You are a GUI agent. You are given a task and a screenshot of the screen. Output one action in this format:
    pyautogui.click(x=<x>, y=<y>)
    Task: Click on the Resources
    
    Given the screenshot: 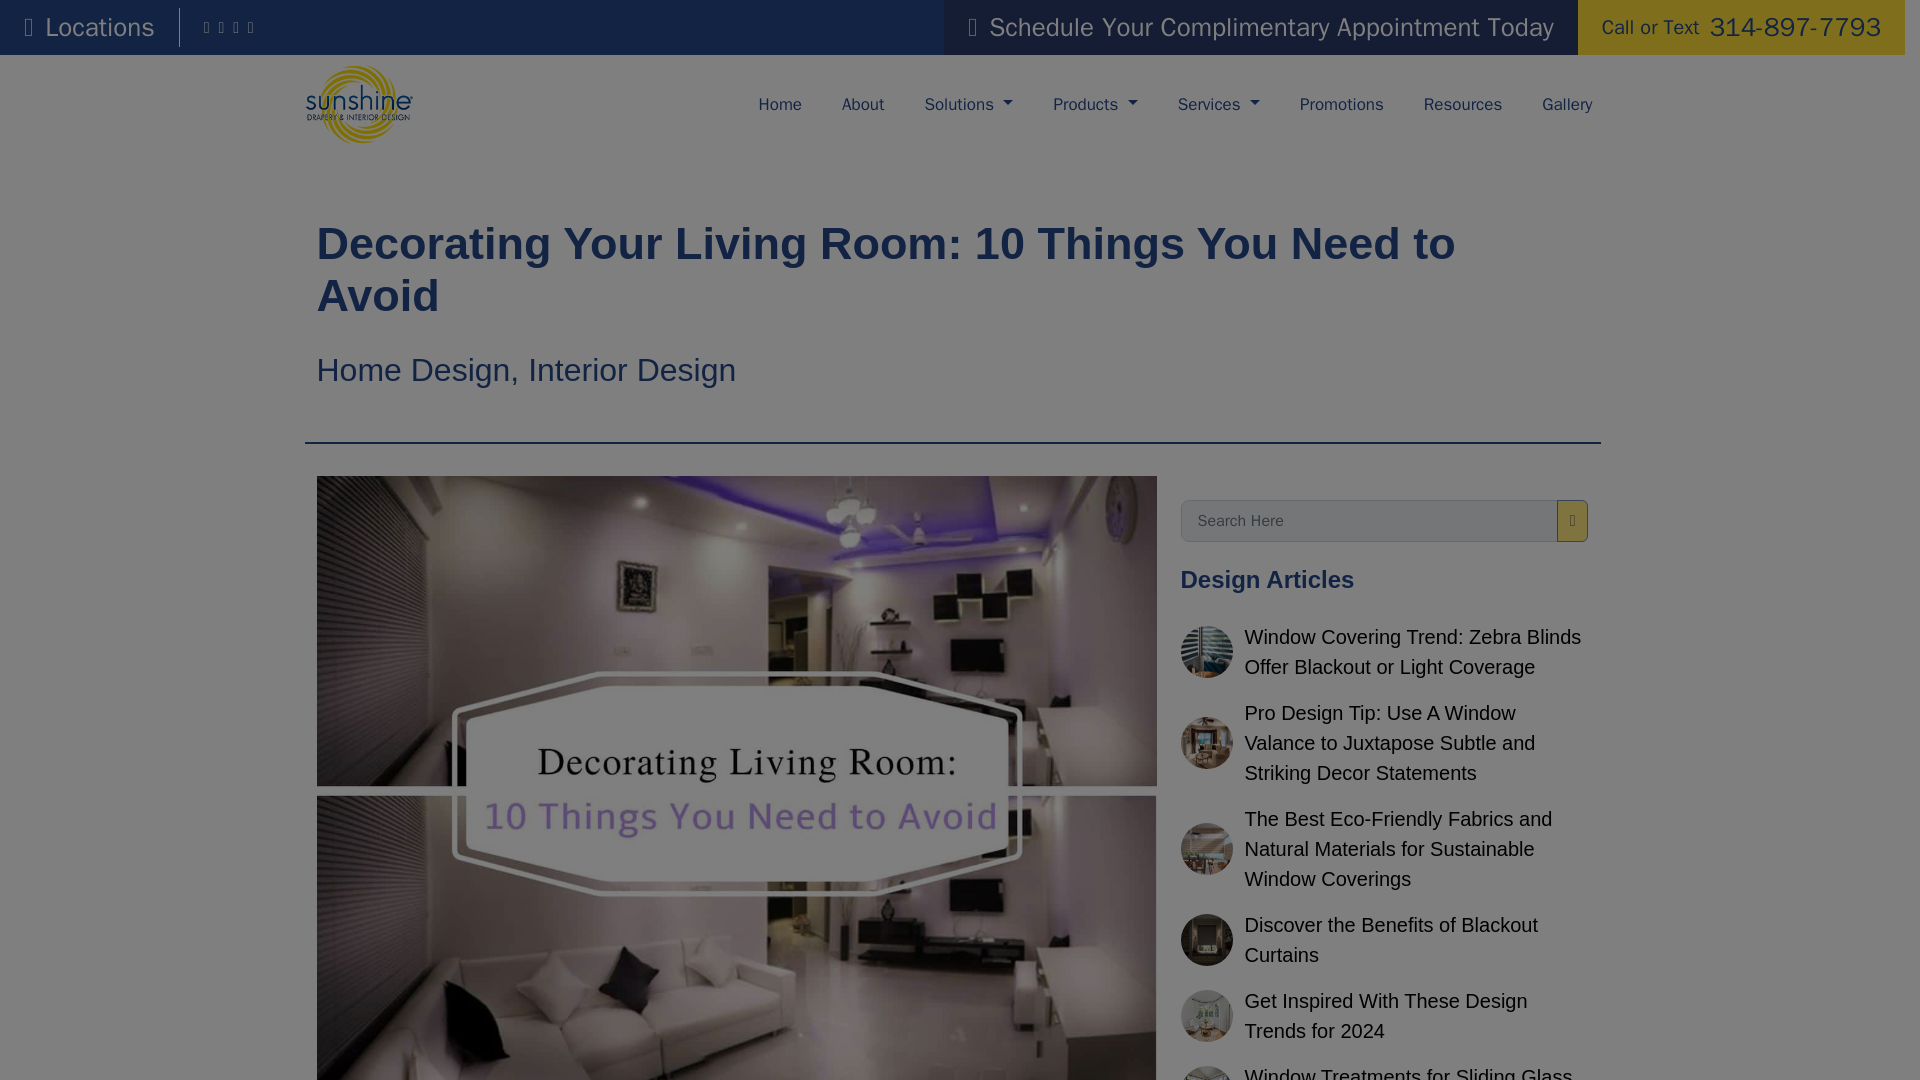 What is the action you would take?
    pyautogui.click(x=1462, y=104)
    